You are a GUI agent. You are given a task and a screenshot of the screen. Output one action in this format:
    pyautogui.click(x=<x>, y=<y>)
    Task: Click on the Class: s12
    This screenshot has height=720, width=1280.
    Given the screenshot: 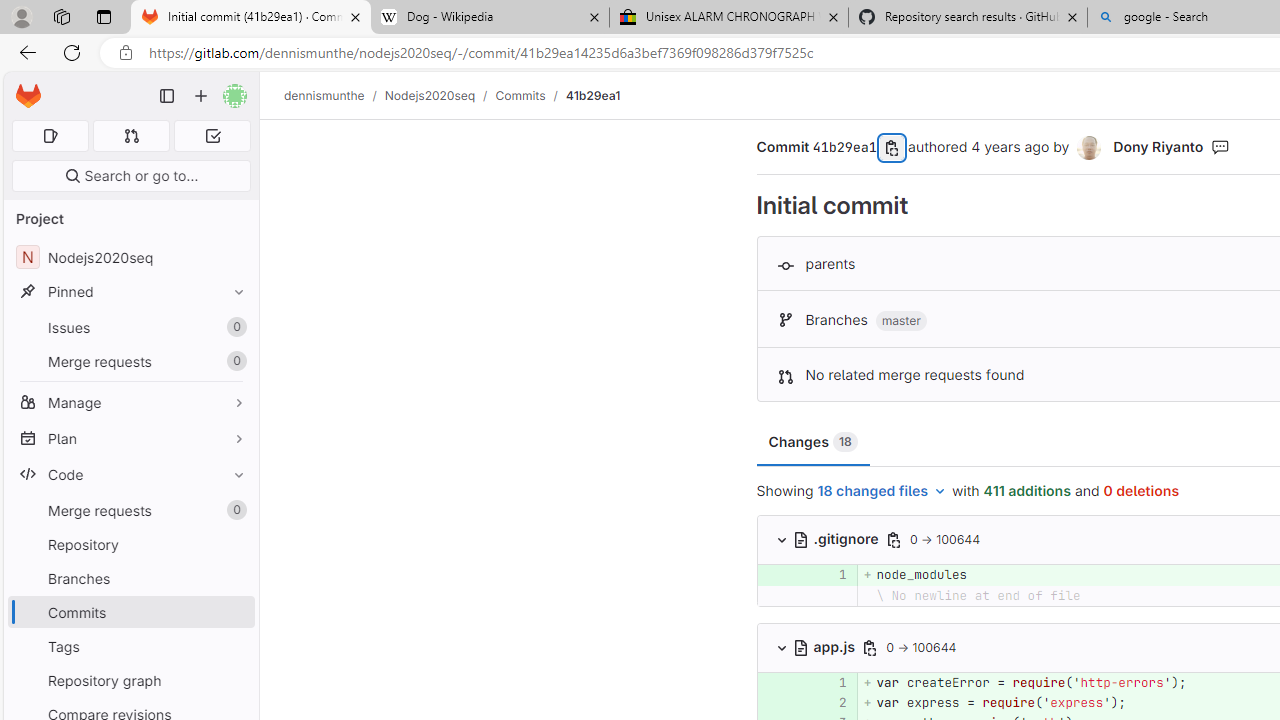 What is the action you would take?
    pyautogui.click(x=758, y=700)
    